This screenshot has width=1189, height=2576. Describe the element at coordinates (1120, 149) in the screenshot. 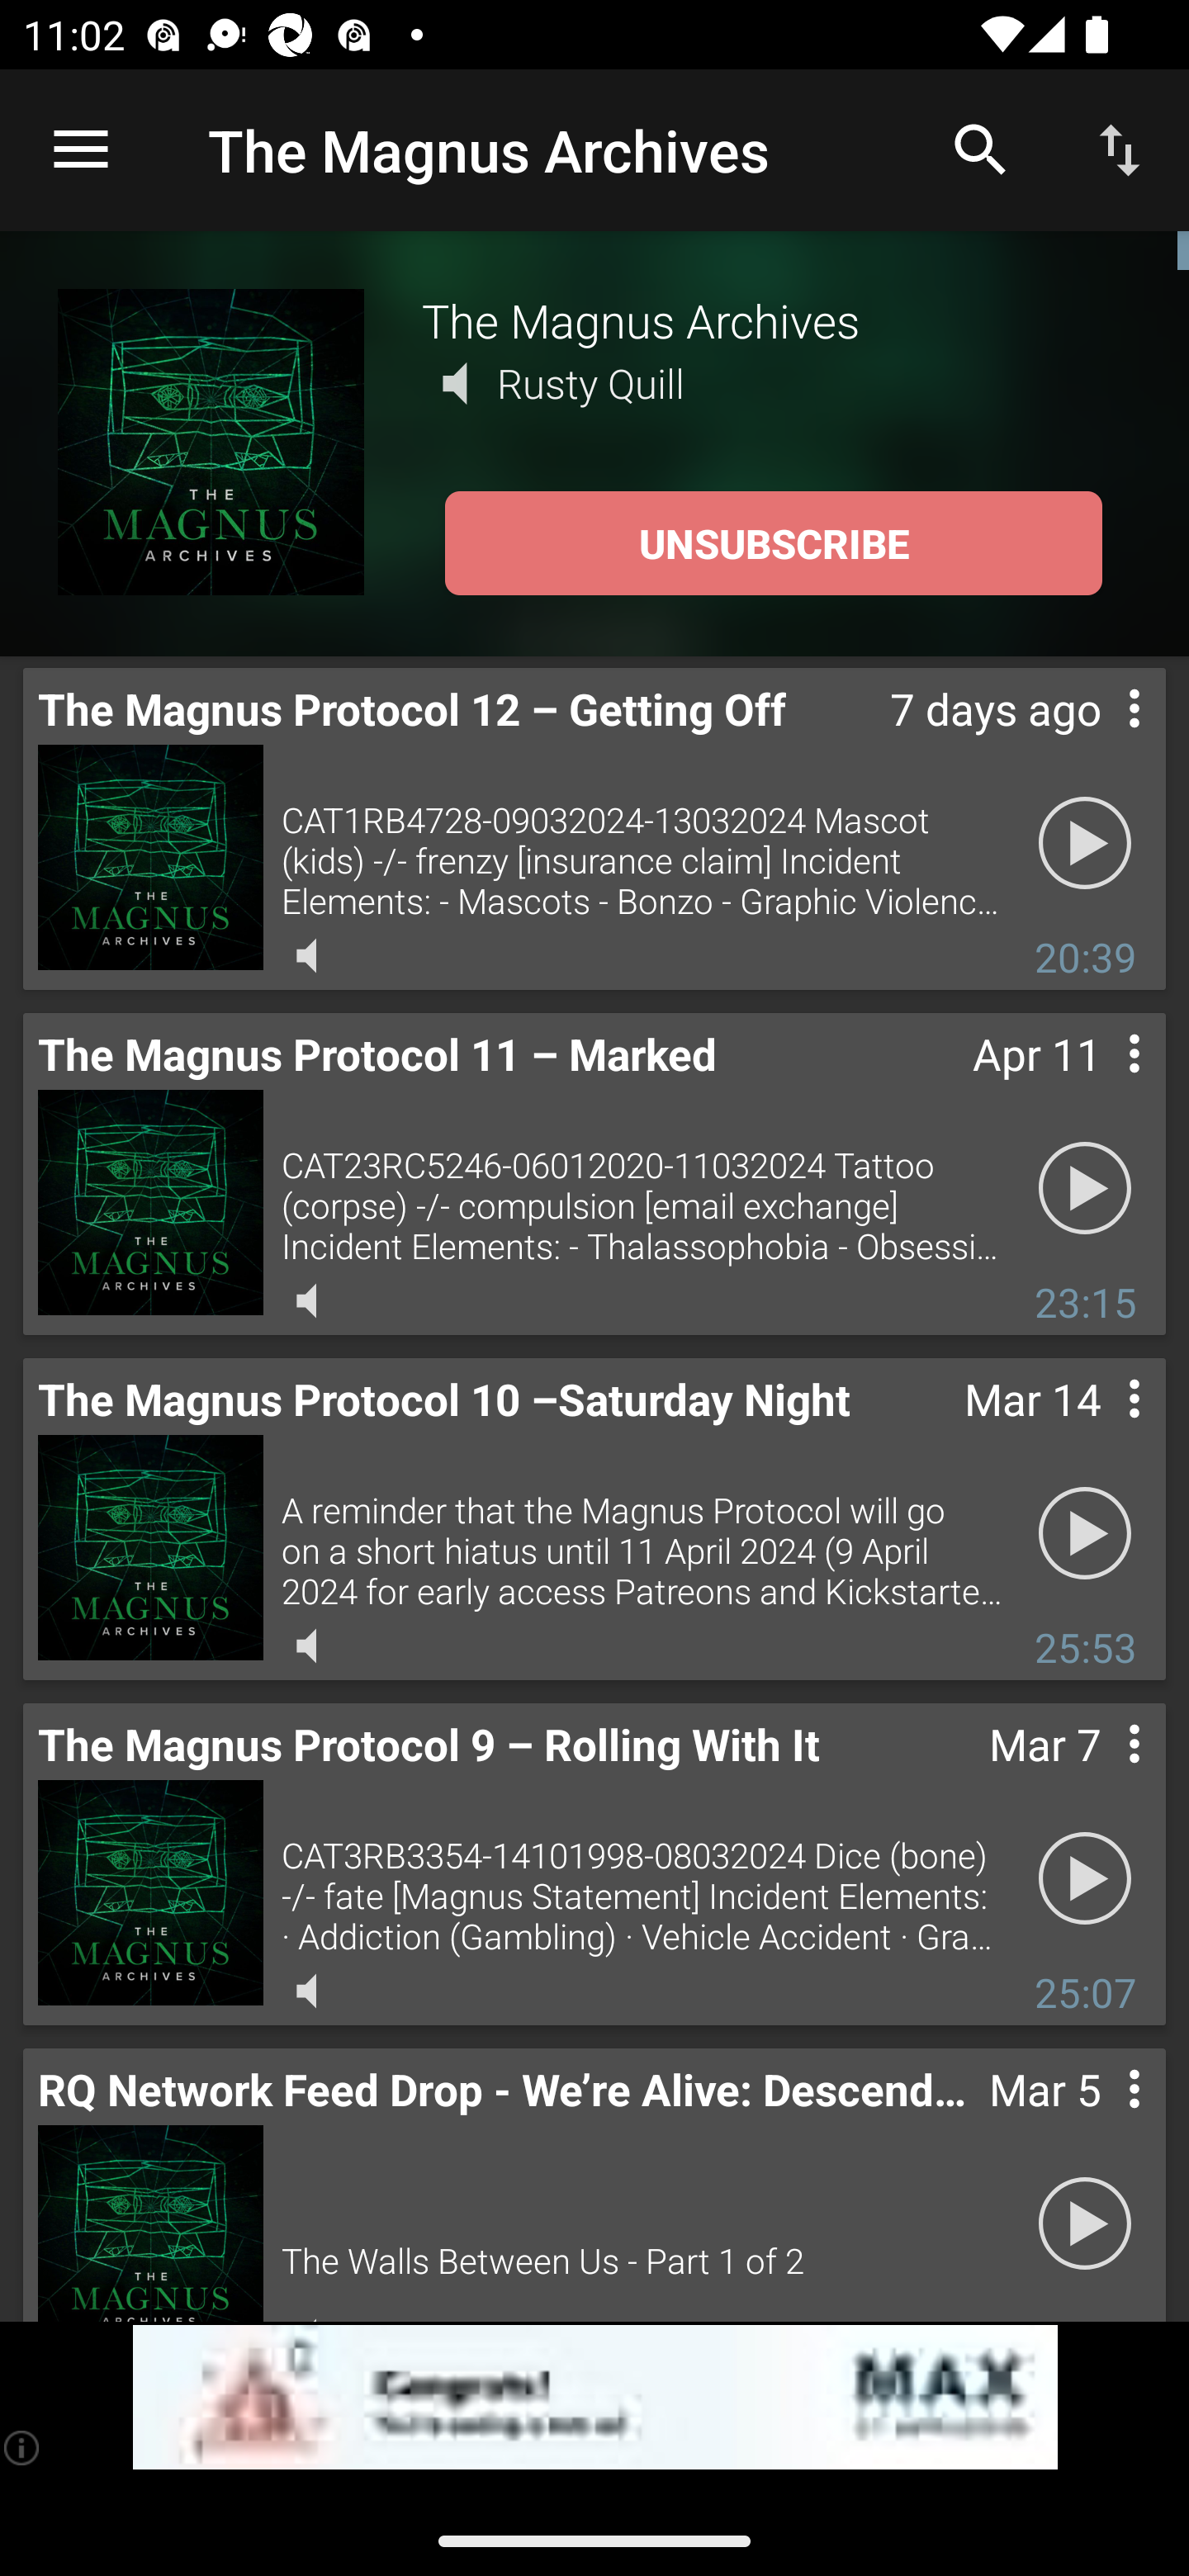

I see `Sort` at that location.